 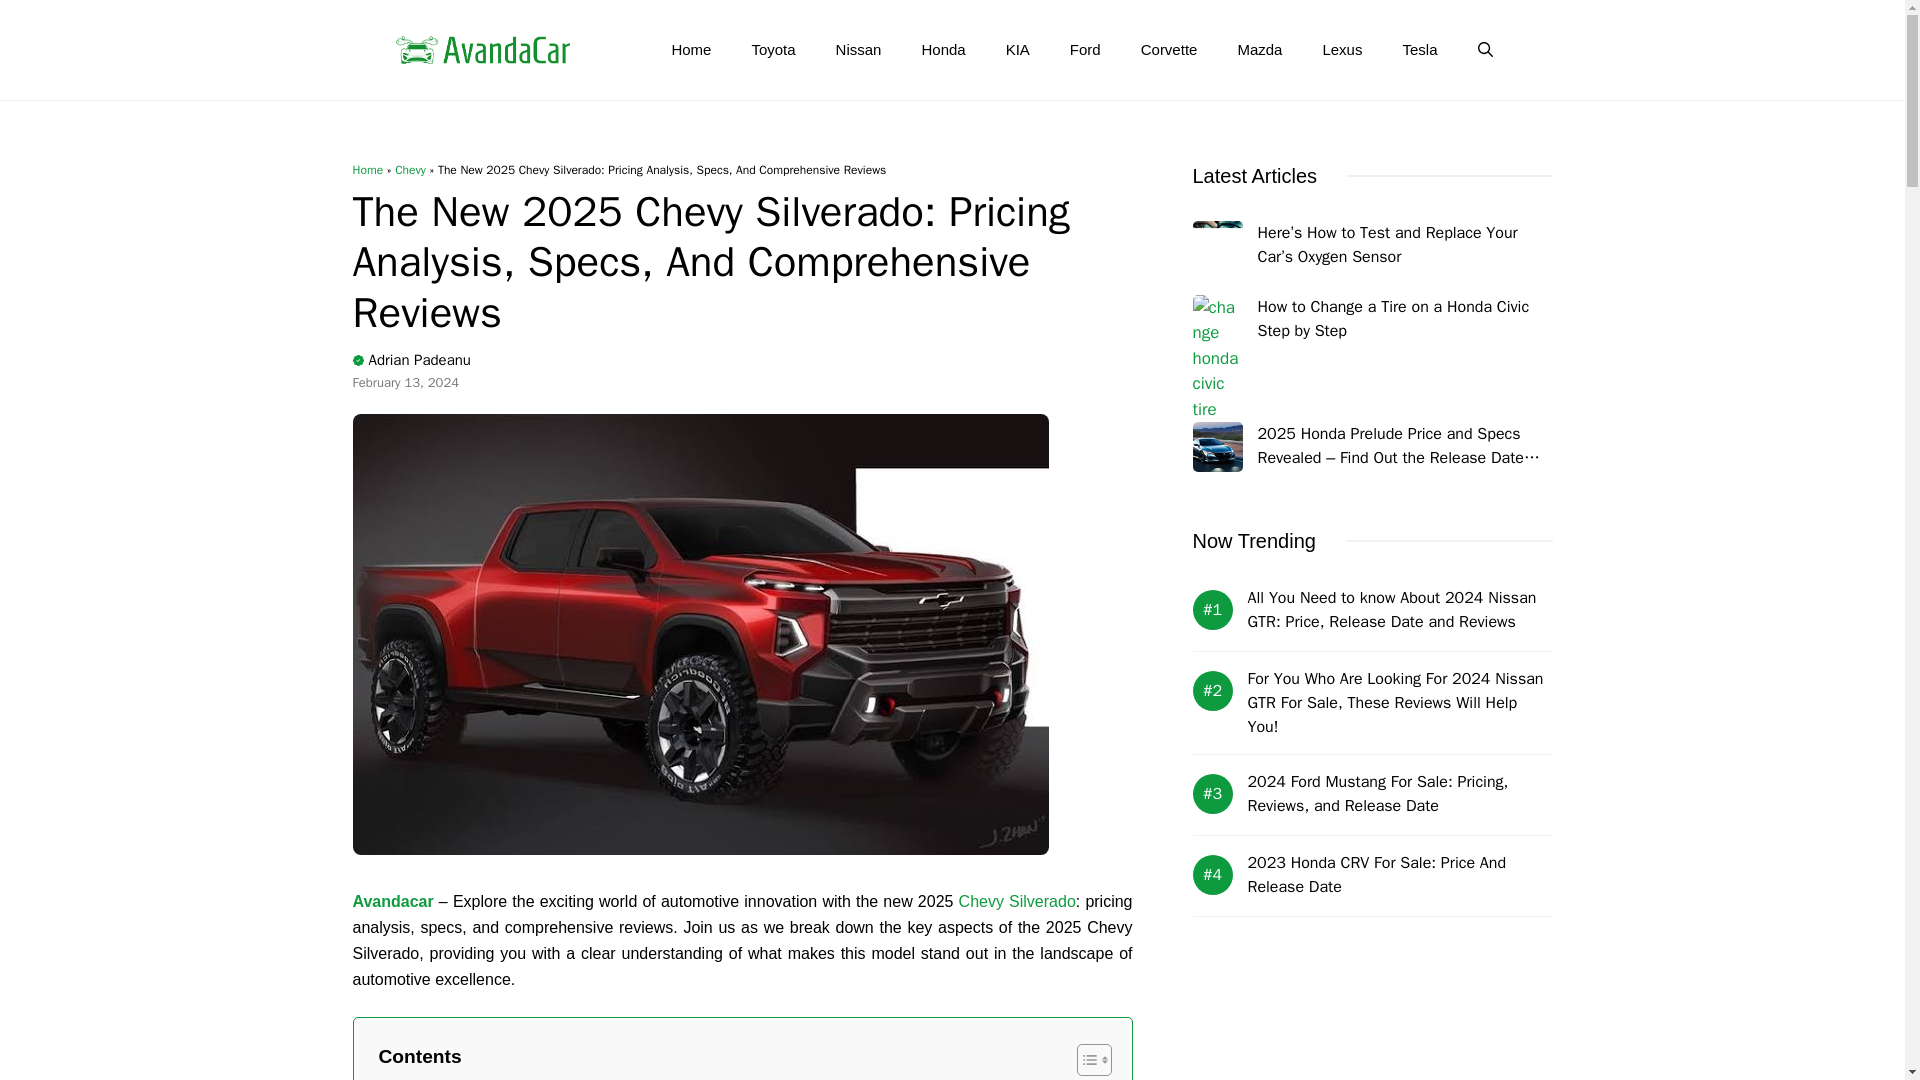 What do you see at coordinates (1259, 50) in the screenshot?
I see `Mazda` at bounding box center [1259, 50].